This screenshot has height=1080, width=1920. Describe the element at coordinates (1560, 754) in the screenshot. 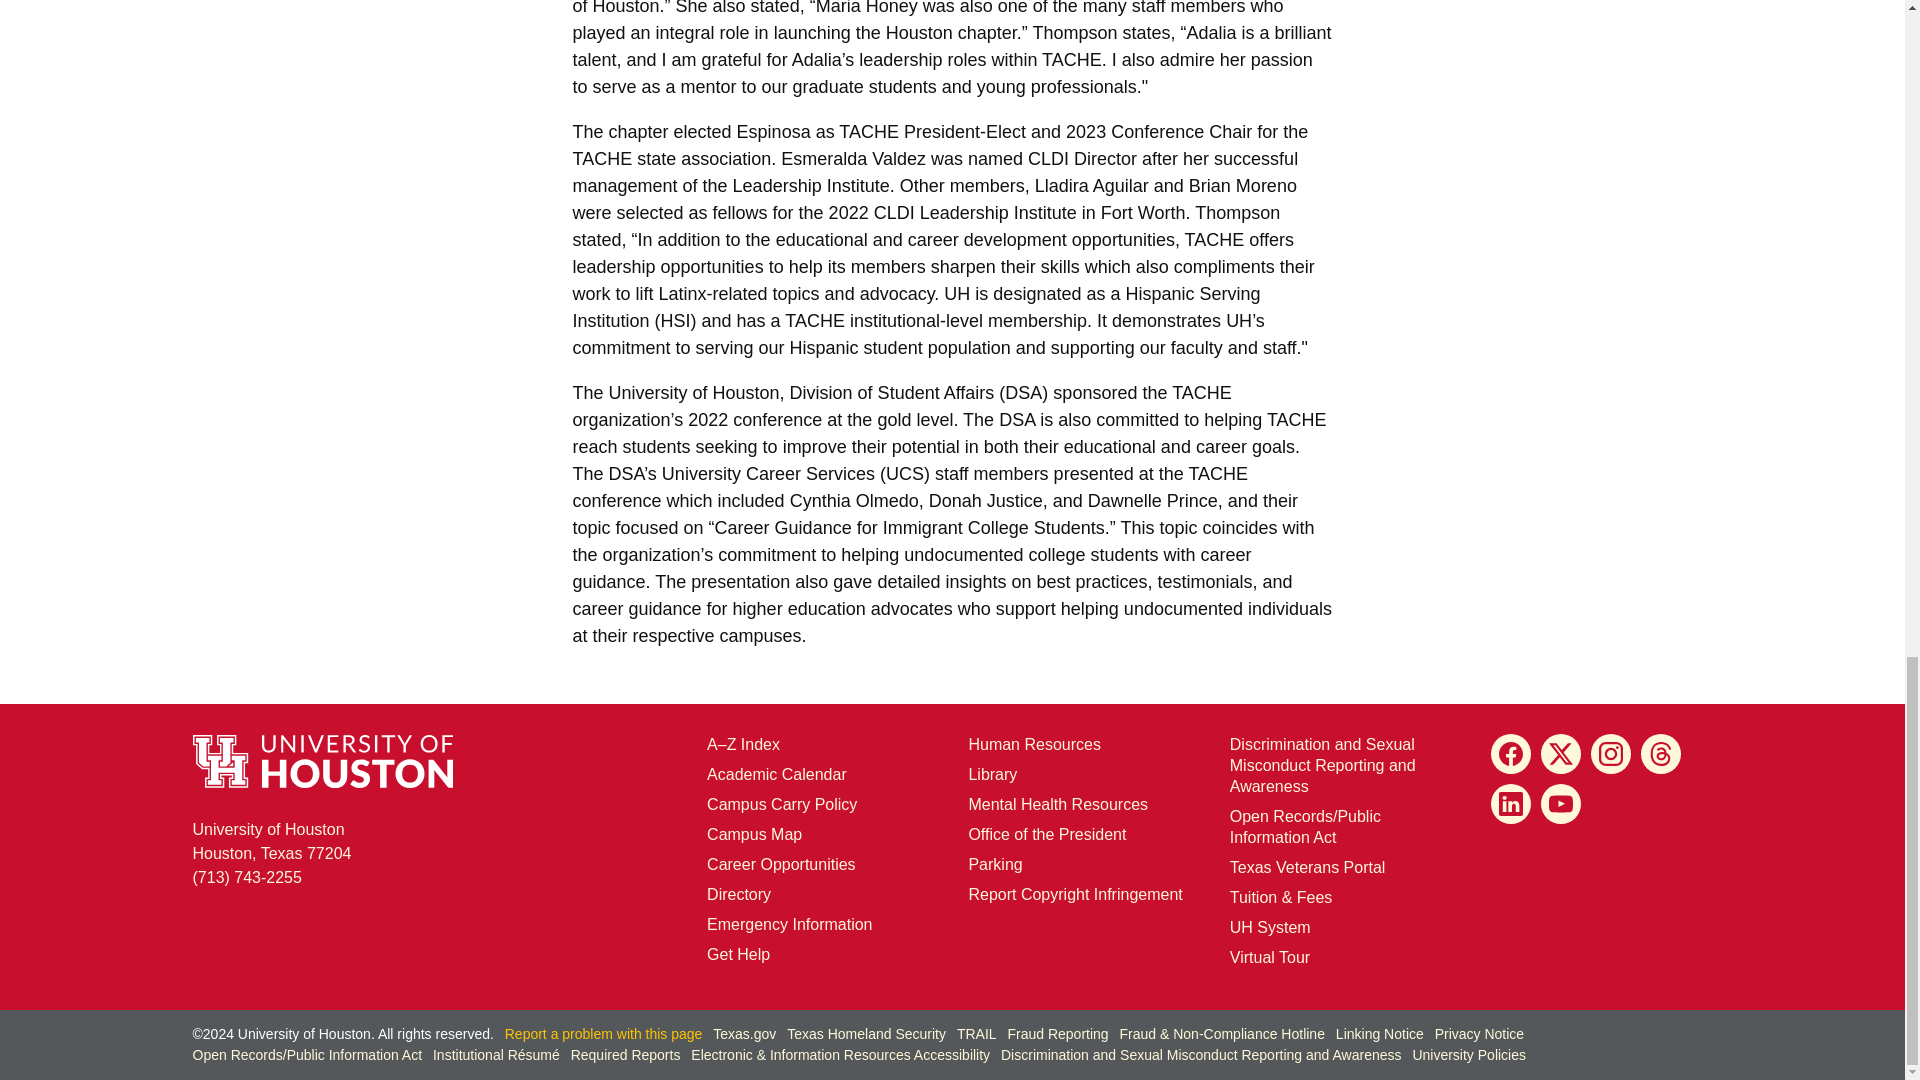

I see `X` at that location.